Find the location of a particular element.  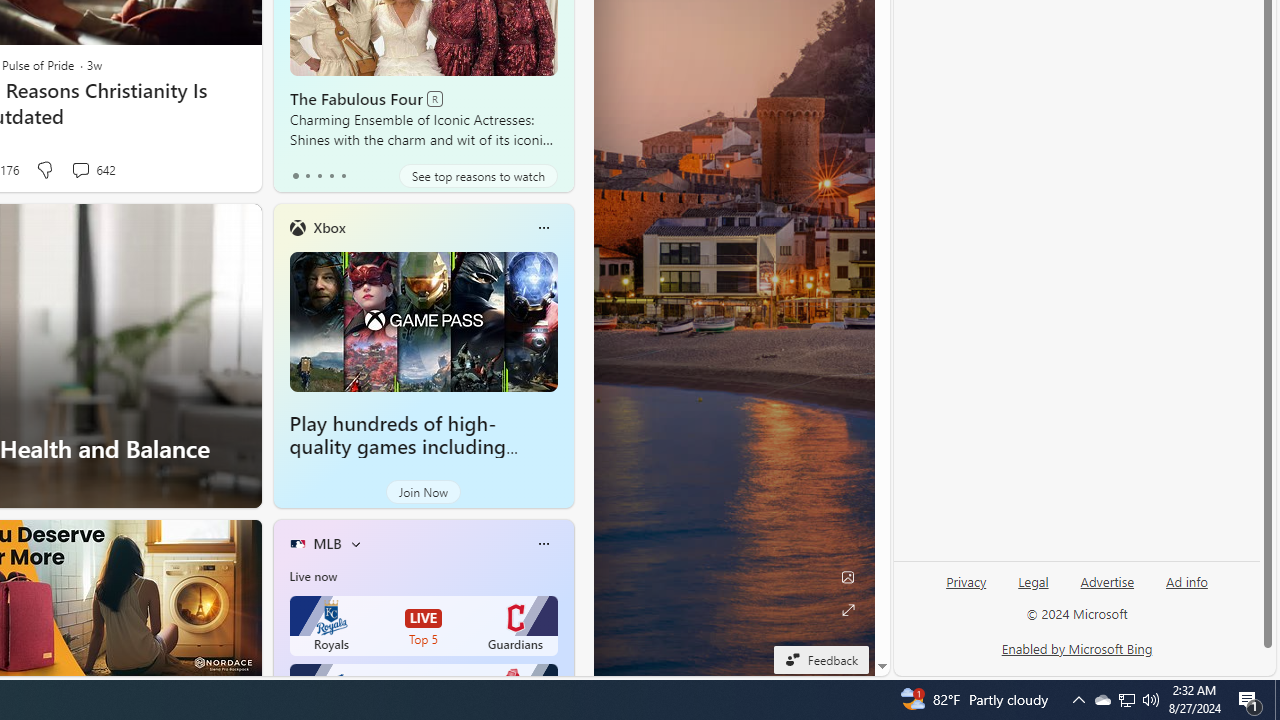

Join Now is located at coordinates (423, 492).